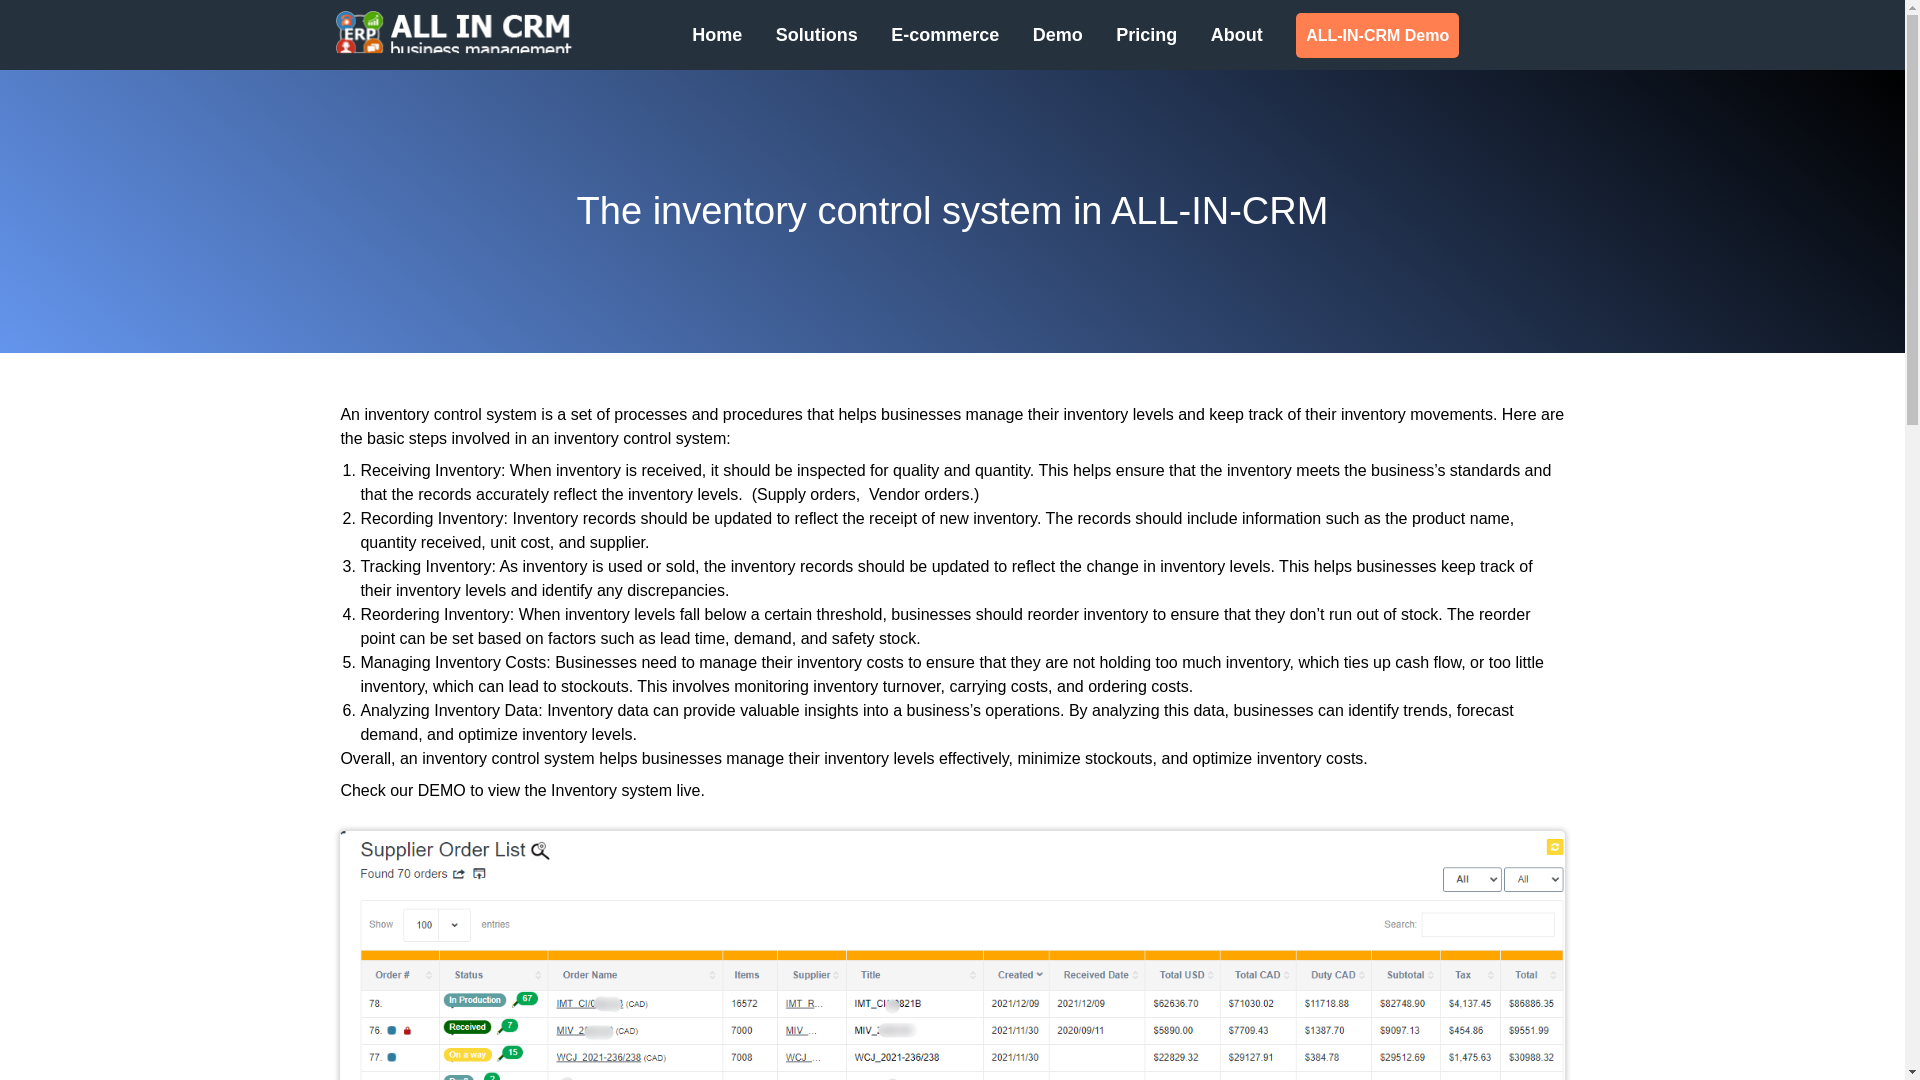 This screenshot has width=1920, height=1080. Describe the element at coordinates (1237, 38) in the screenshot. I see `About` at that location.